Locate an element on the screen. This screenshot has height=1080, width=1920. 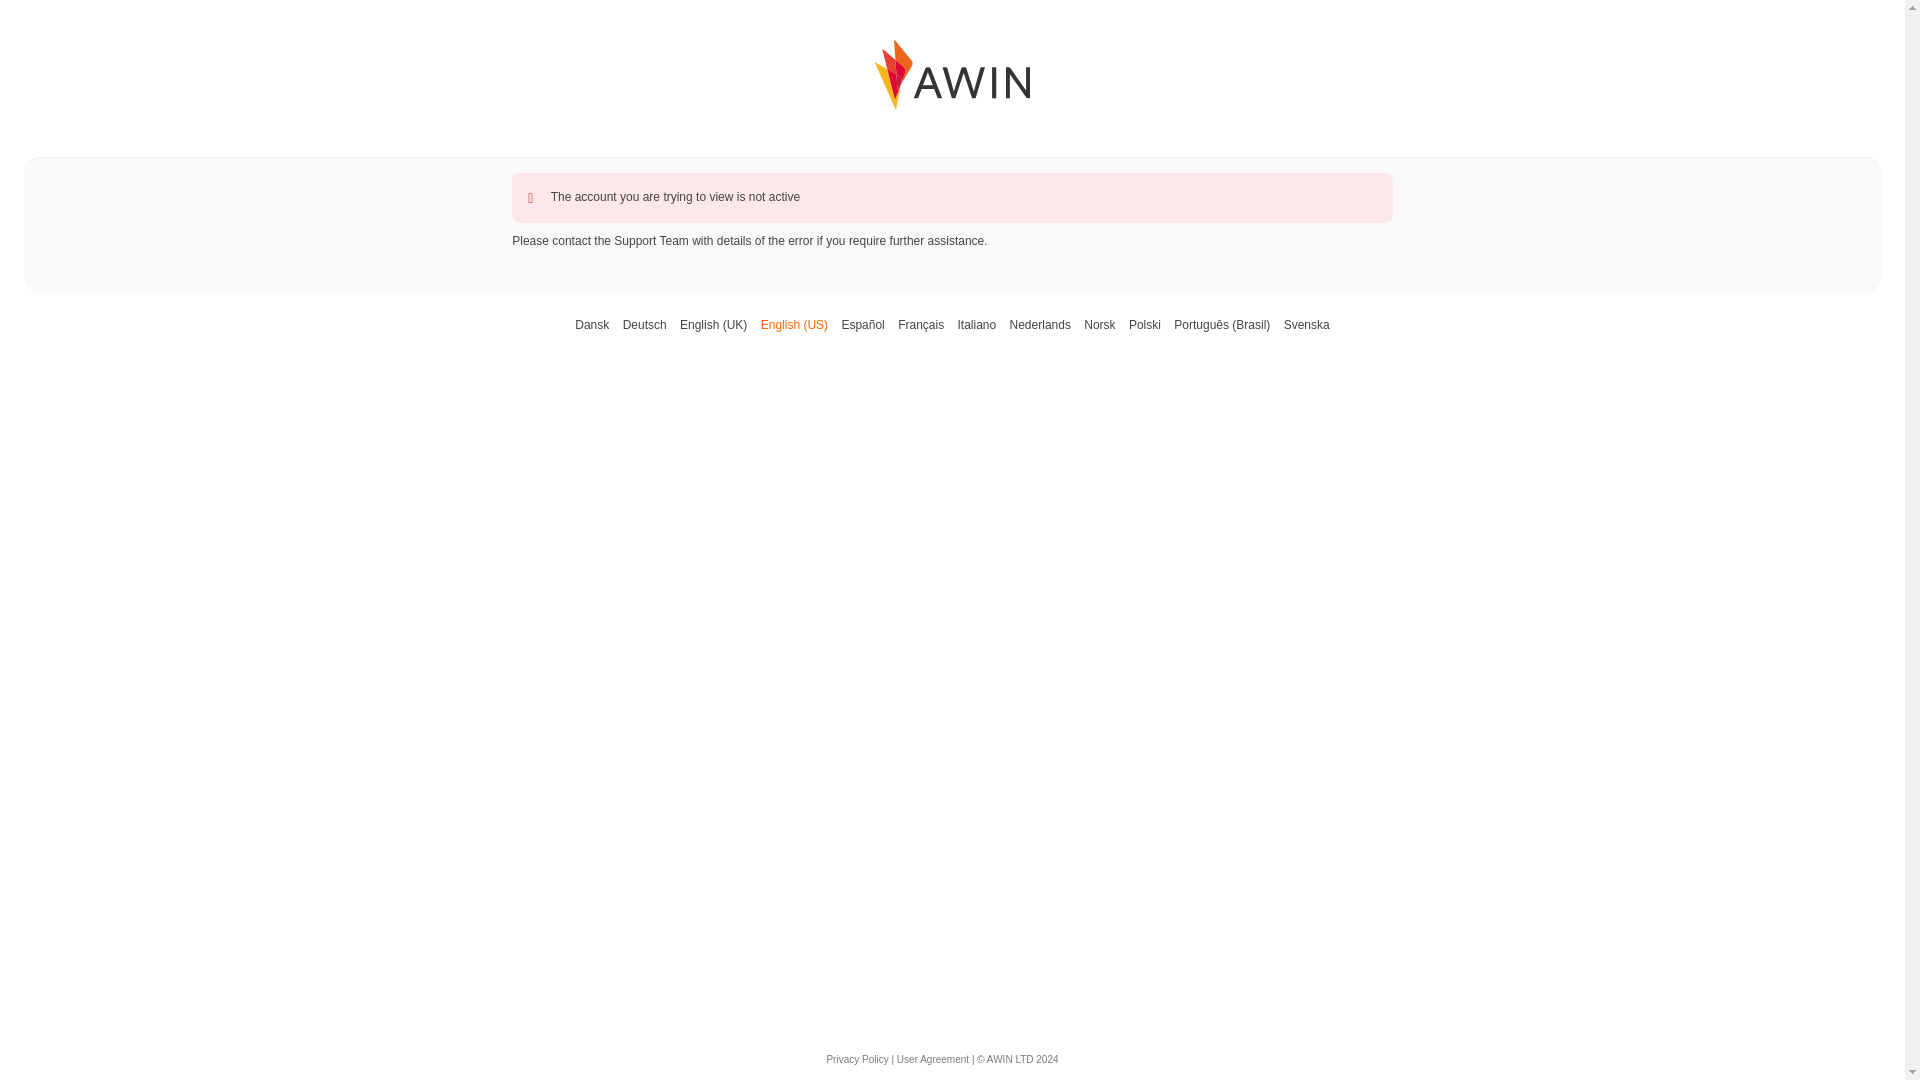
Dansk is located at coordinates (591, 324).